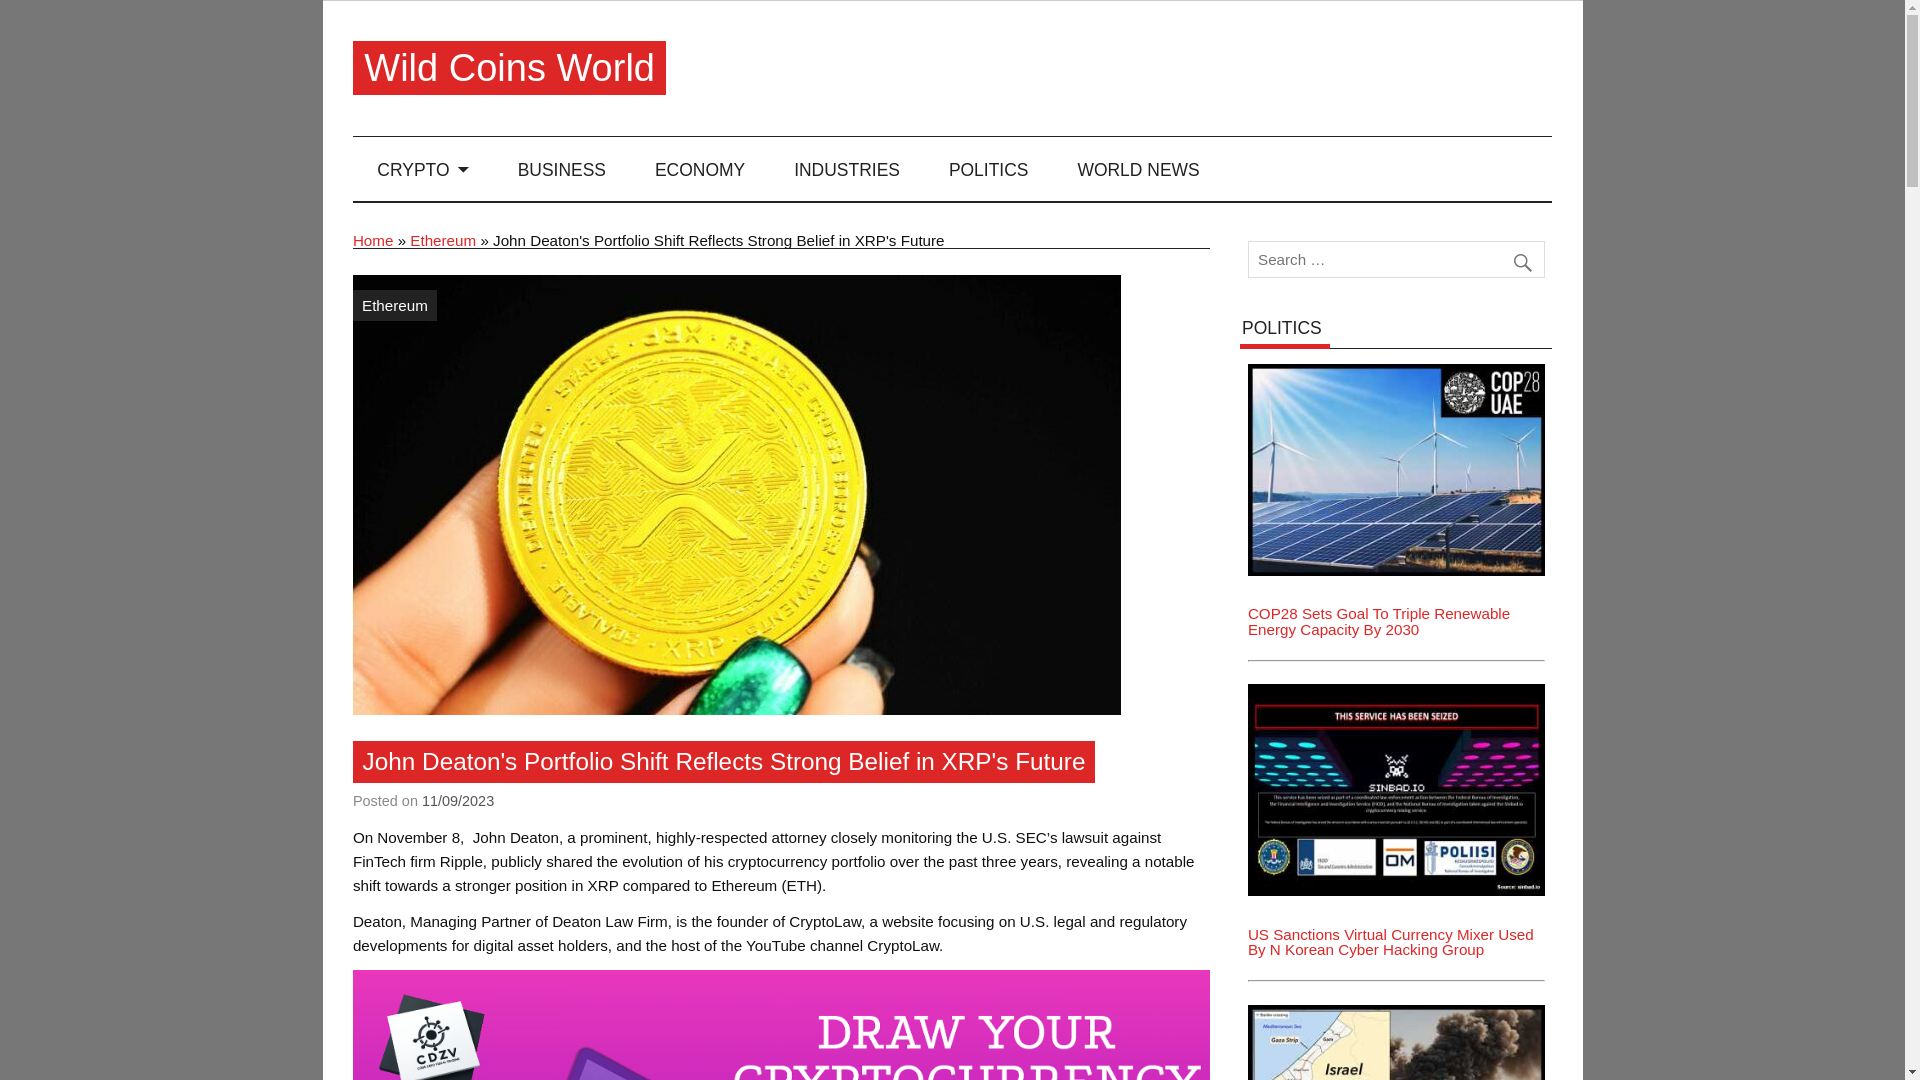 Image resolution: width=1920 pixels, height=1080 pixels. Describe the element at coordinates (458, 800) in the screenshot. I see `9:39 am` at that location.